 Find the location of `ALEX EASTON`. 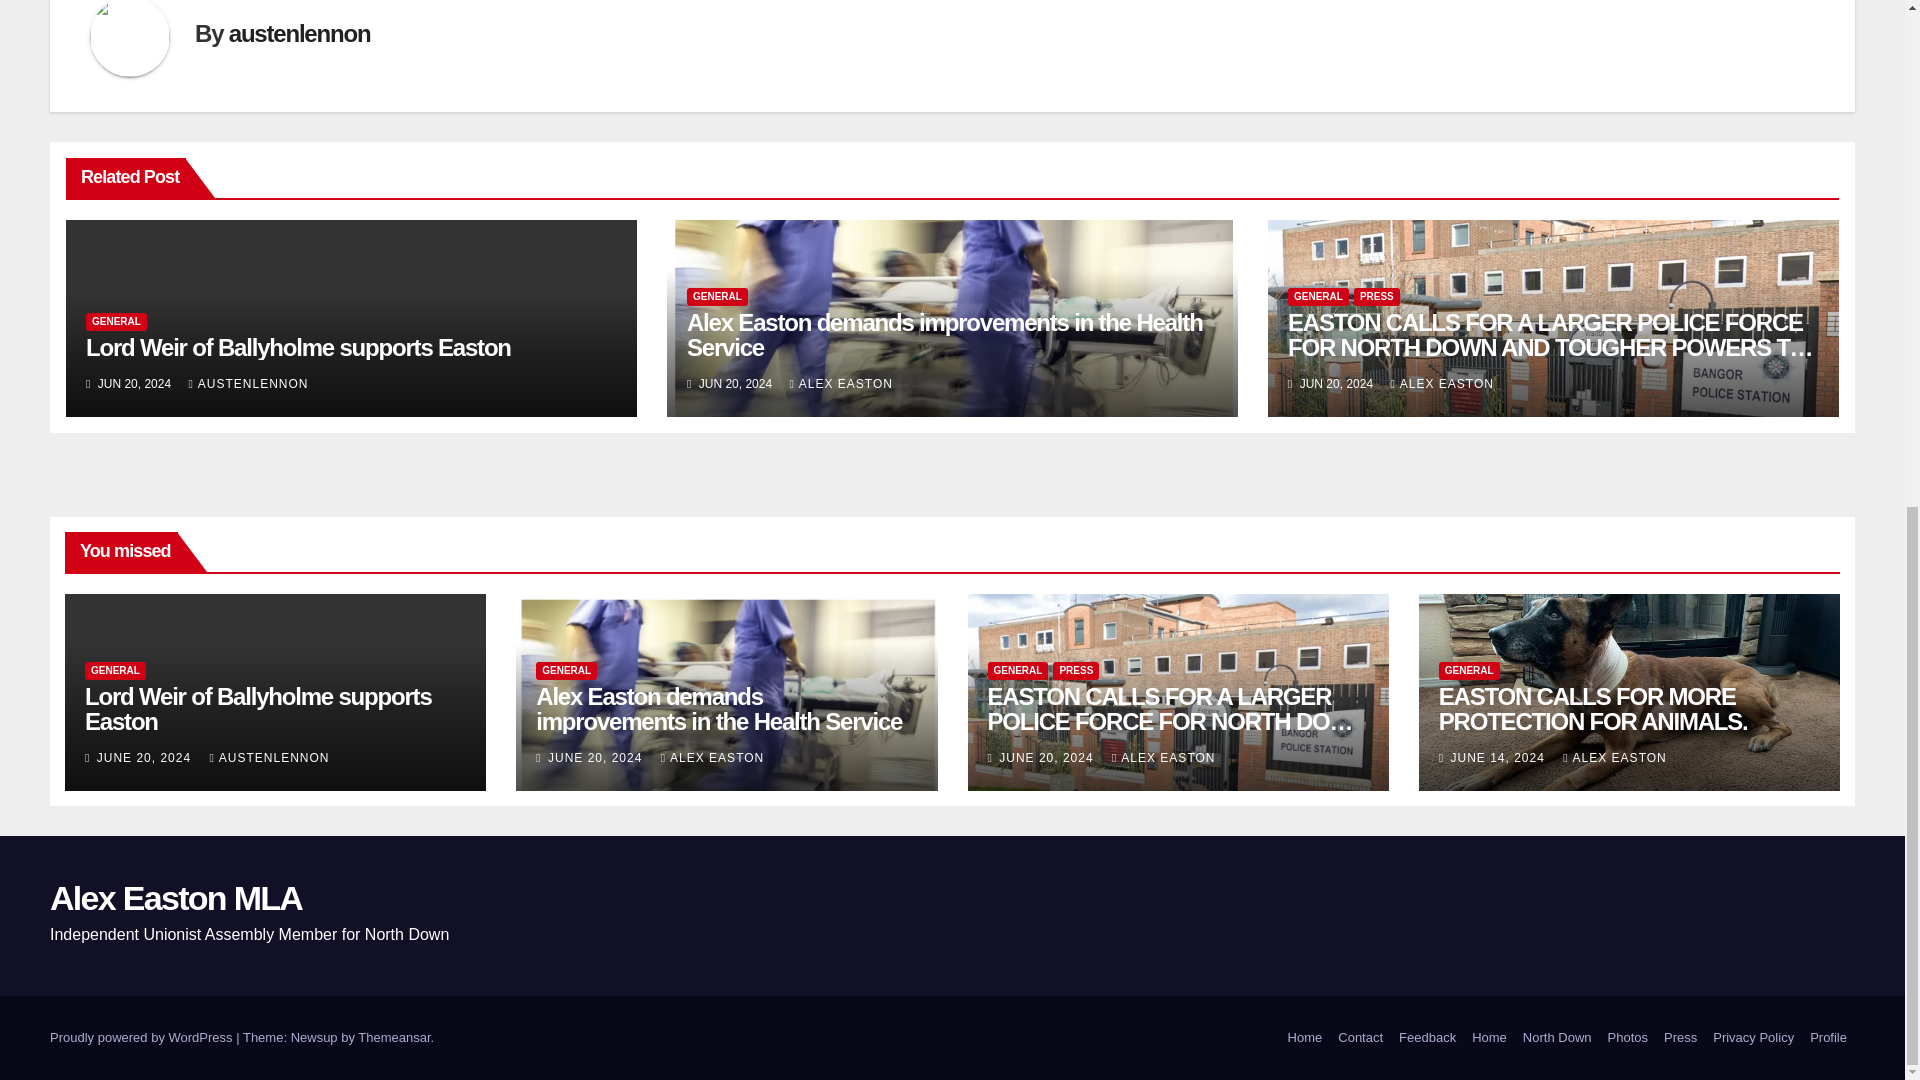

ALEX EASTON is located at coordinates (1442, 383).